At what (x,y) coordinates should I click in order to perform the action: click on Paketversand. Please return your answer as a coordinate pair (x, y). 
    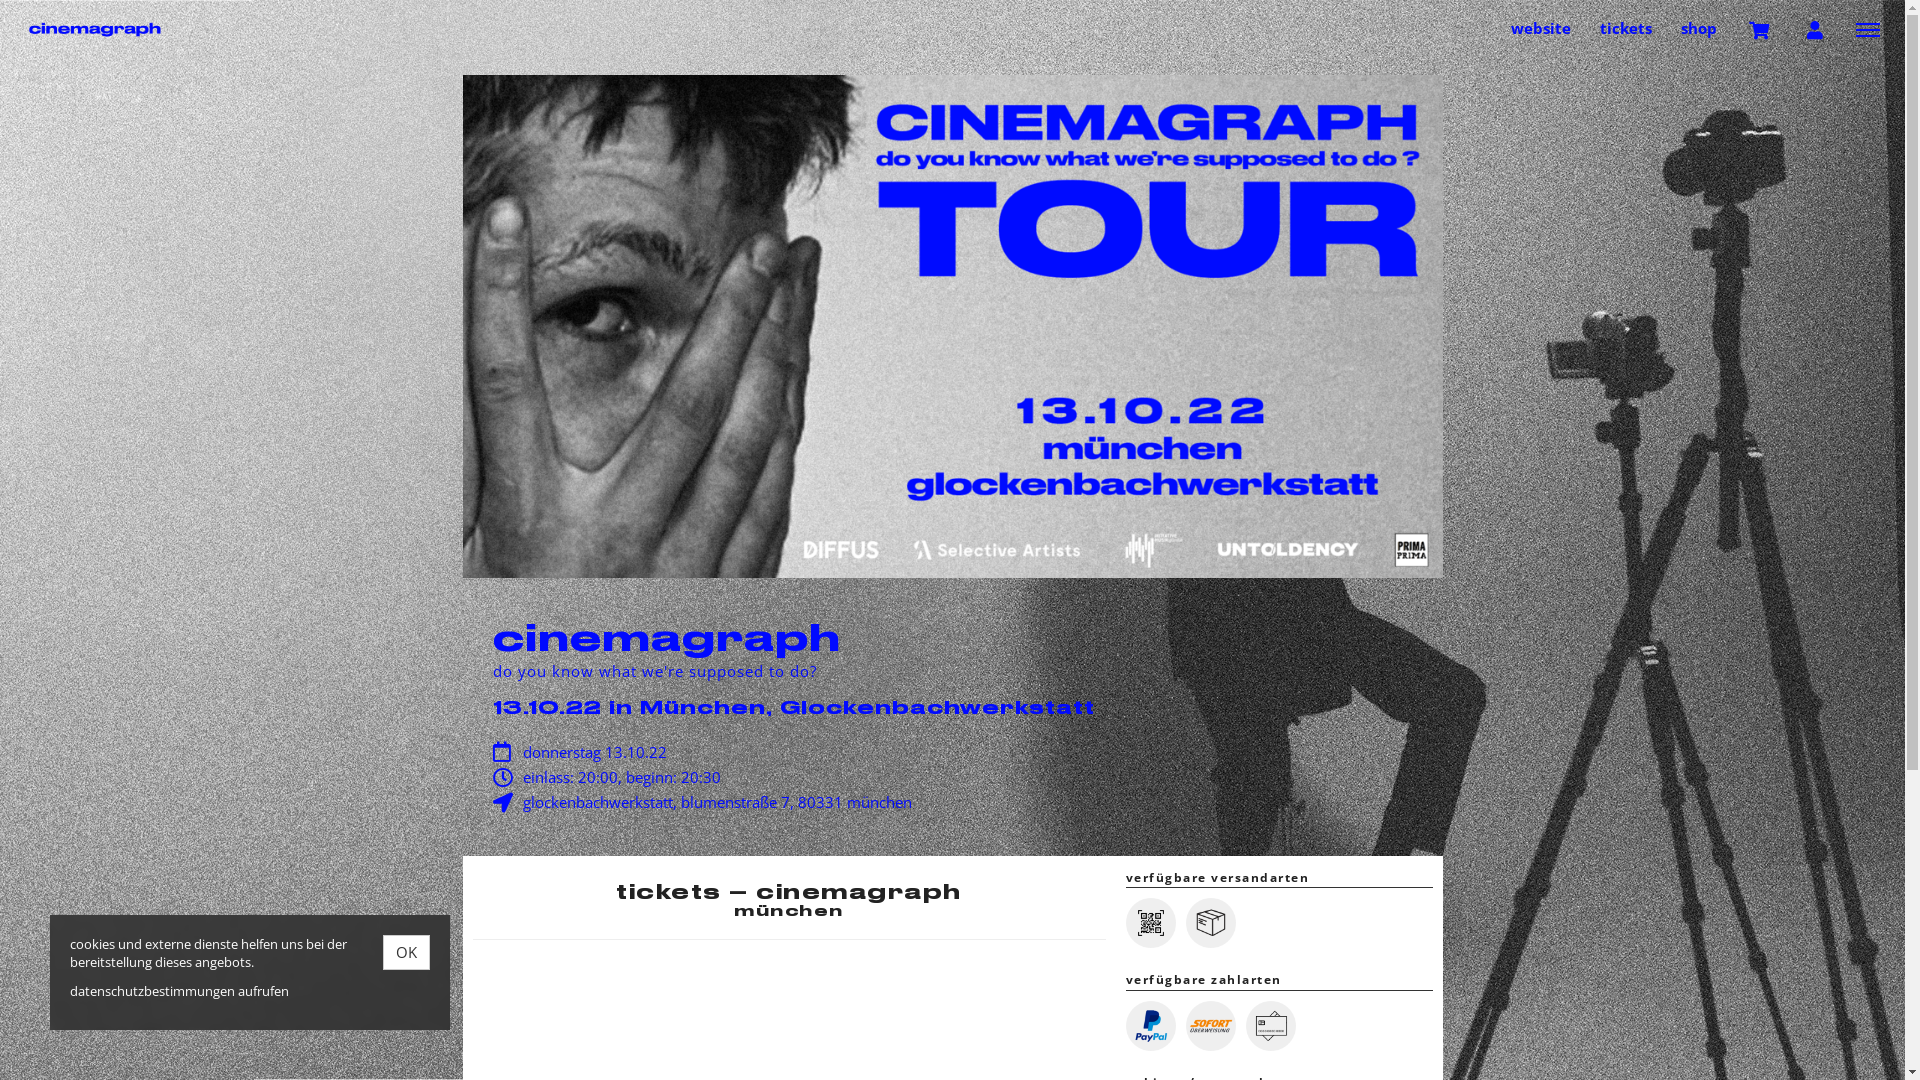
    Looking at the image, I should click on (1211, 923).